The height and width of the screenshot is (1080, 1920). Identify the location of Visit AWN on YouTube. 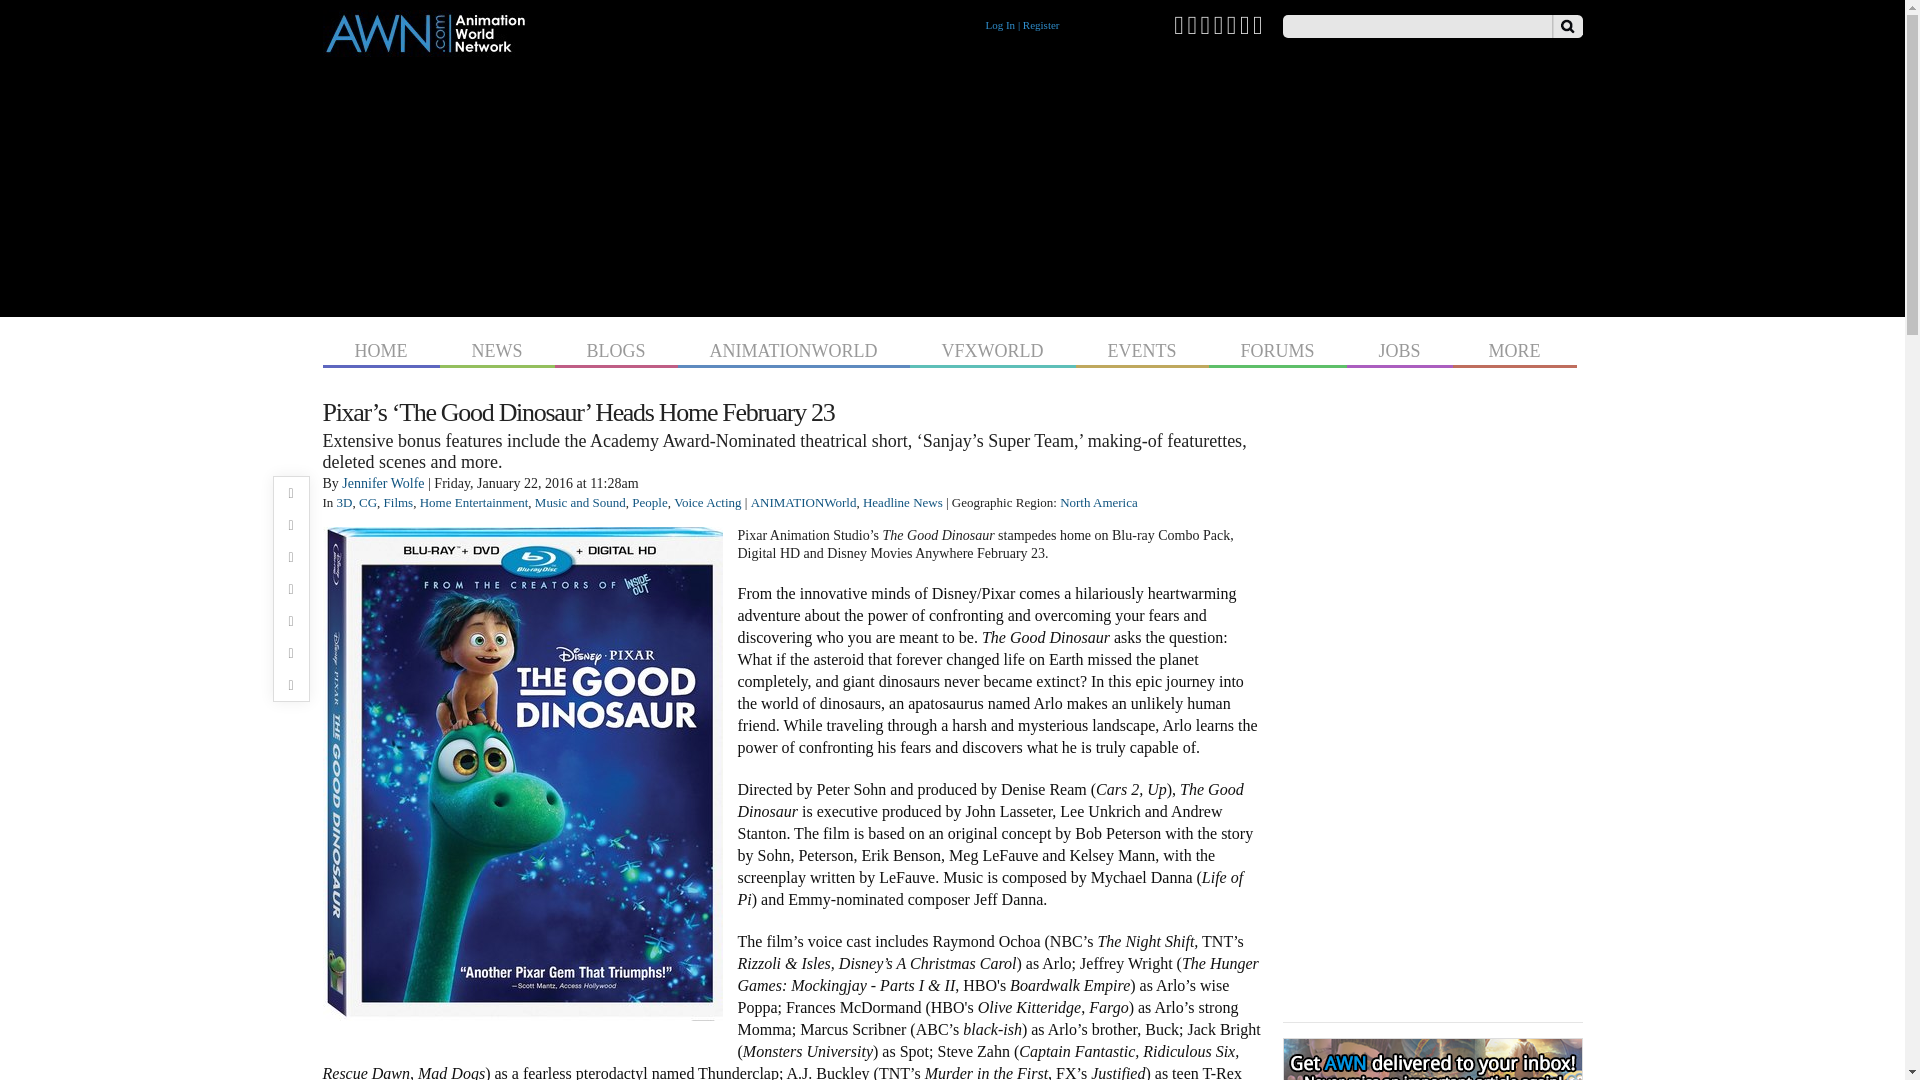
(1204, 24).